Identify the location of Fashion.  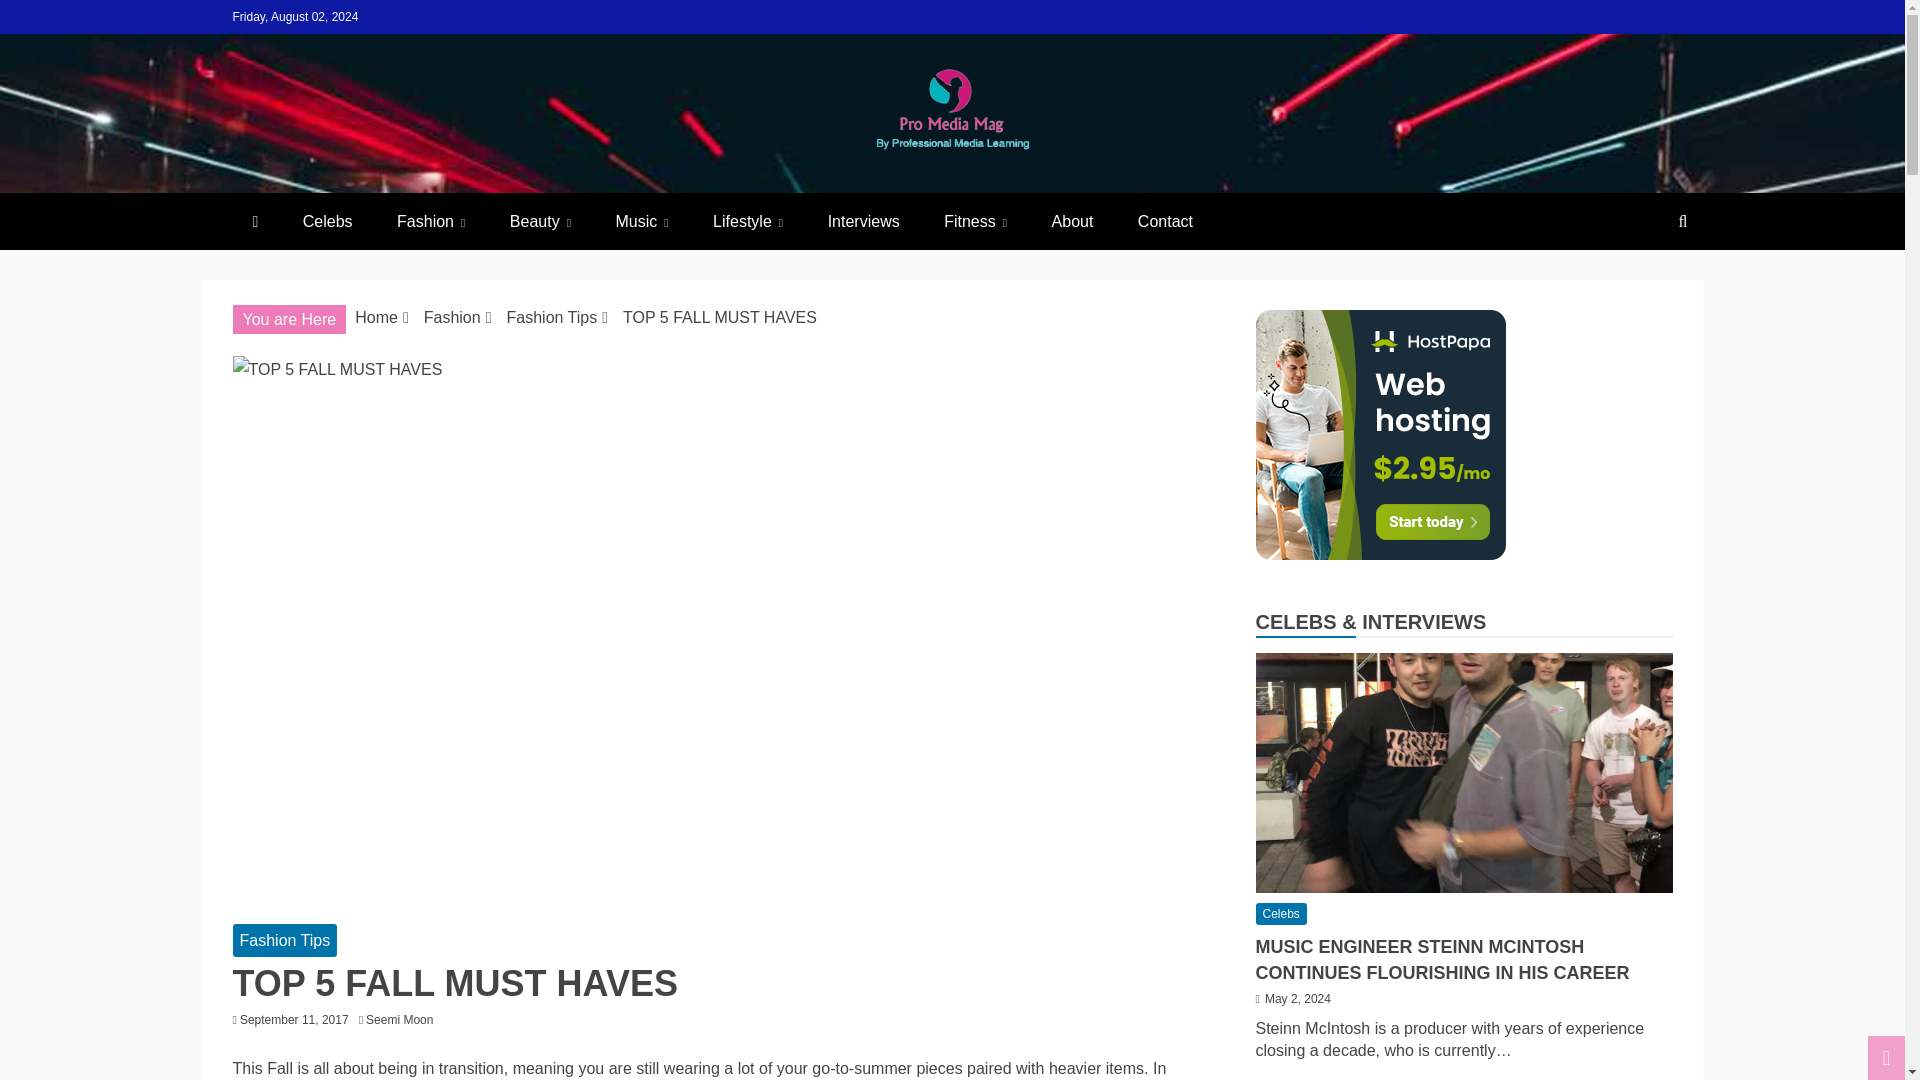
(430, 221).